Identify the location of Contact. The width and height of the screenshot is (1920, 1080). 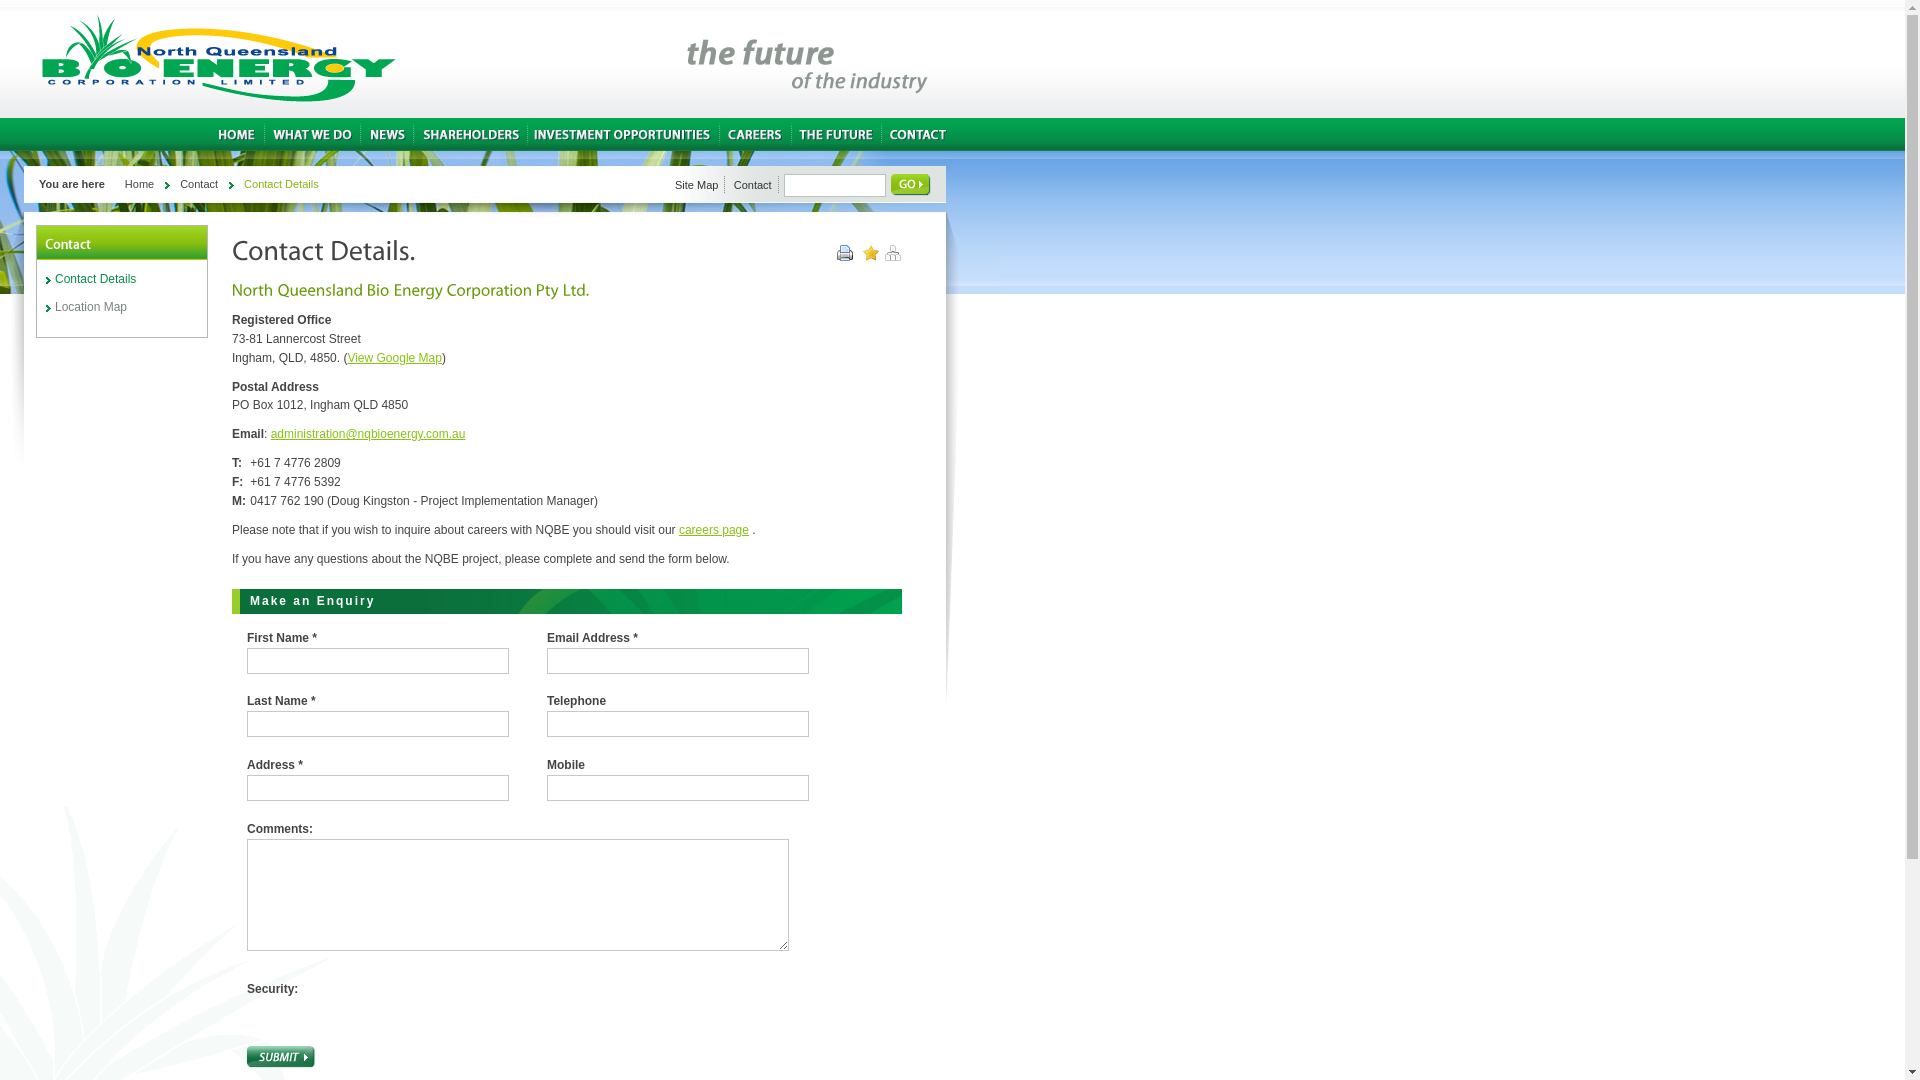
(754, 185).